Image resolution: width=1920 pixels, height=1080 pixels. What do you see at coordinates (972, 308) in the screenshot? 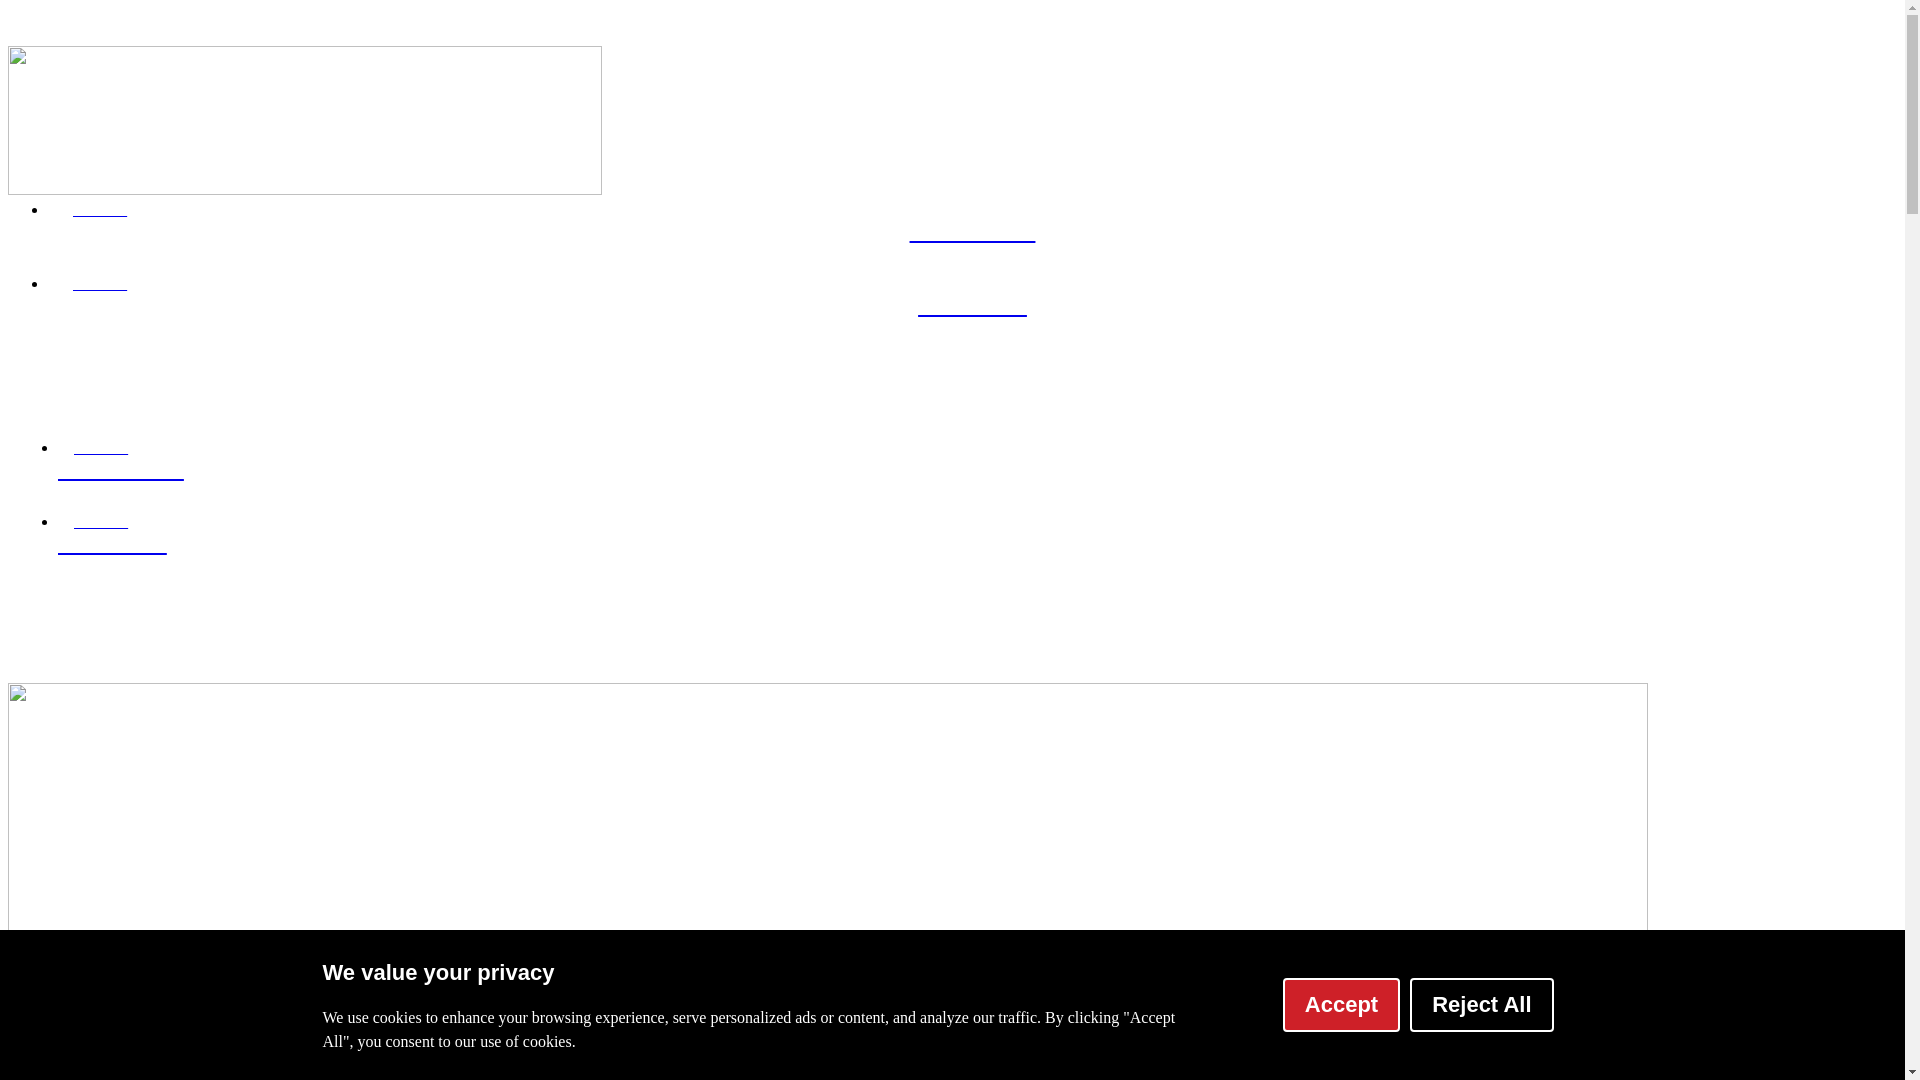
I see `home
10X BLOG` at bounding box center [972, 308].